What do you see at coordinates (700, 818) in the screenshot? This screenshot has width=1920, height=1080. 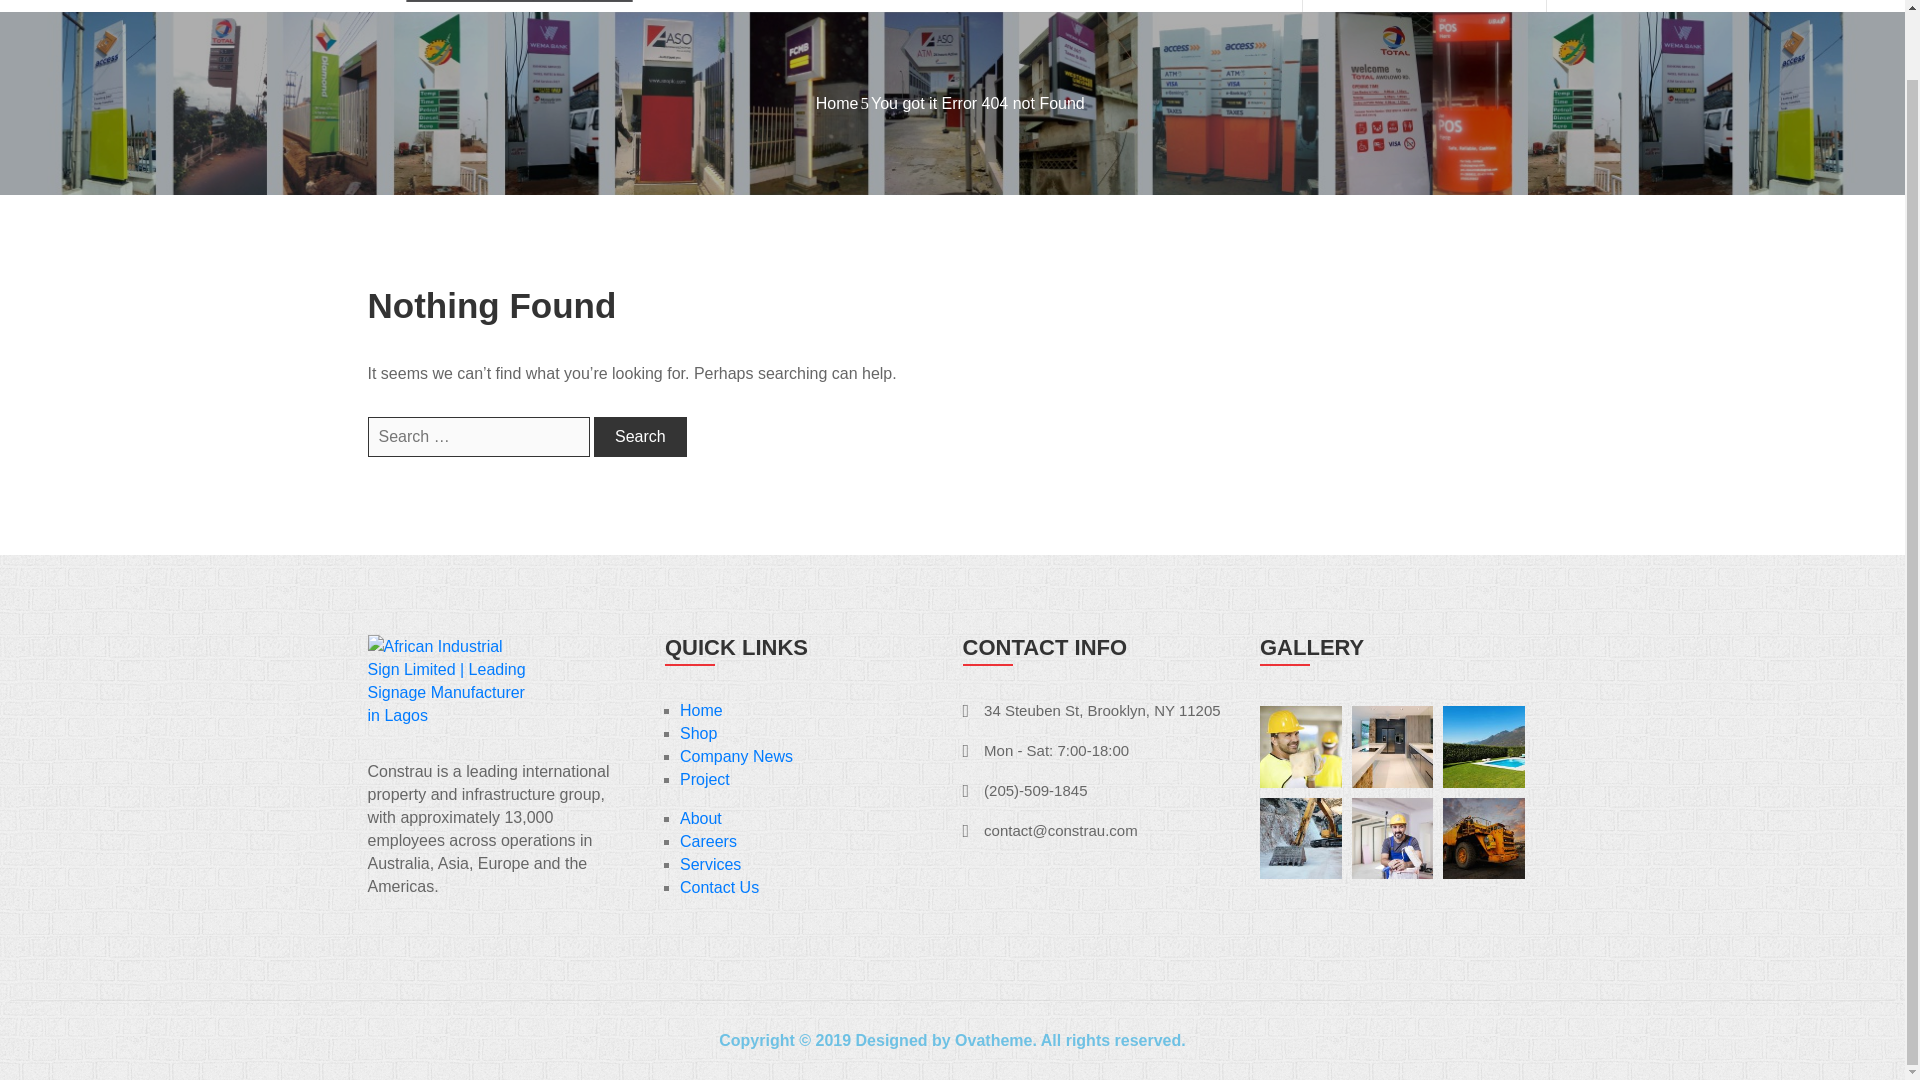 I see `About` at bounding box center [700, 818].